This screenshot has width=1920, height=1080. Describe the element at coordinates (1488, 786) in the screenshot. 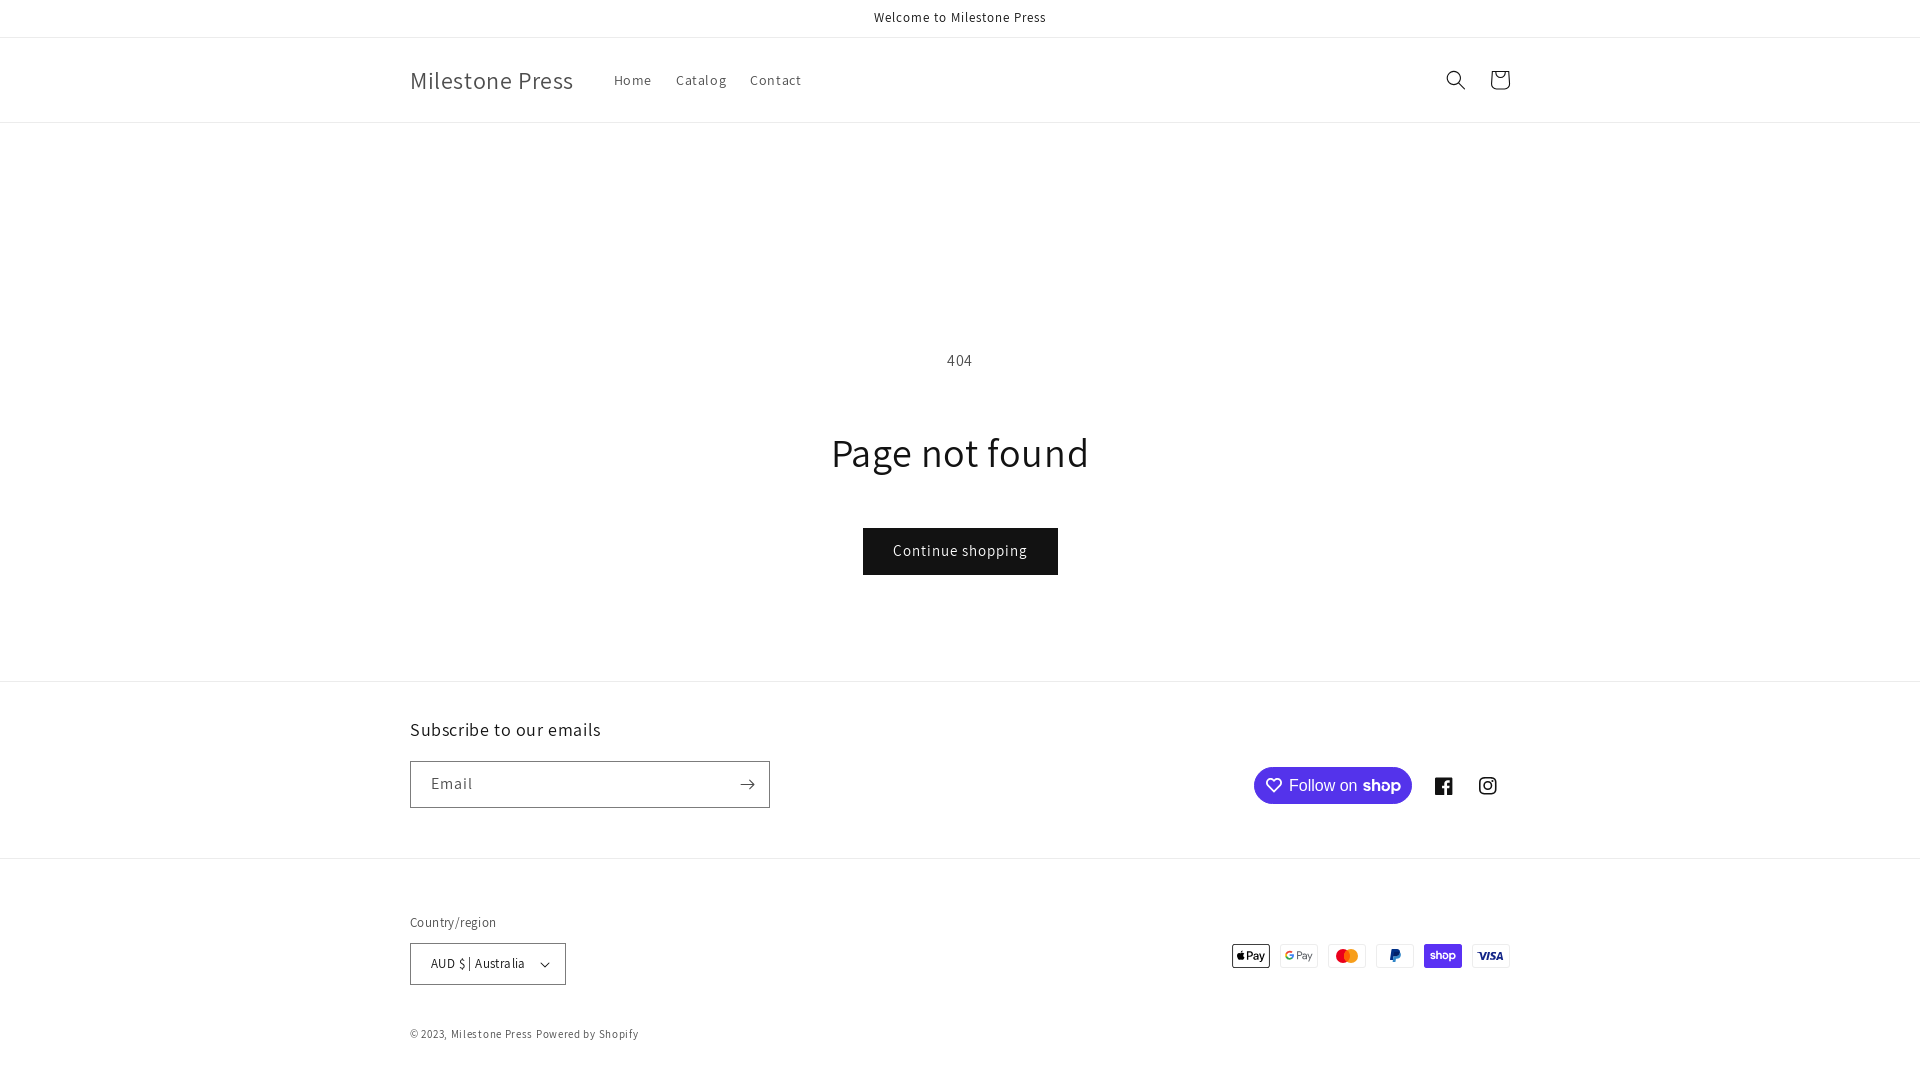

I see `Instagram` at that location.